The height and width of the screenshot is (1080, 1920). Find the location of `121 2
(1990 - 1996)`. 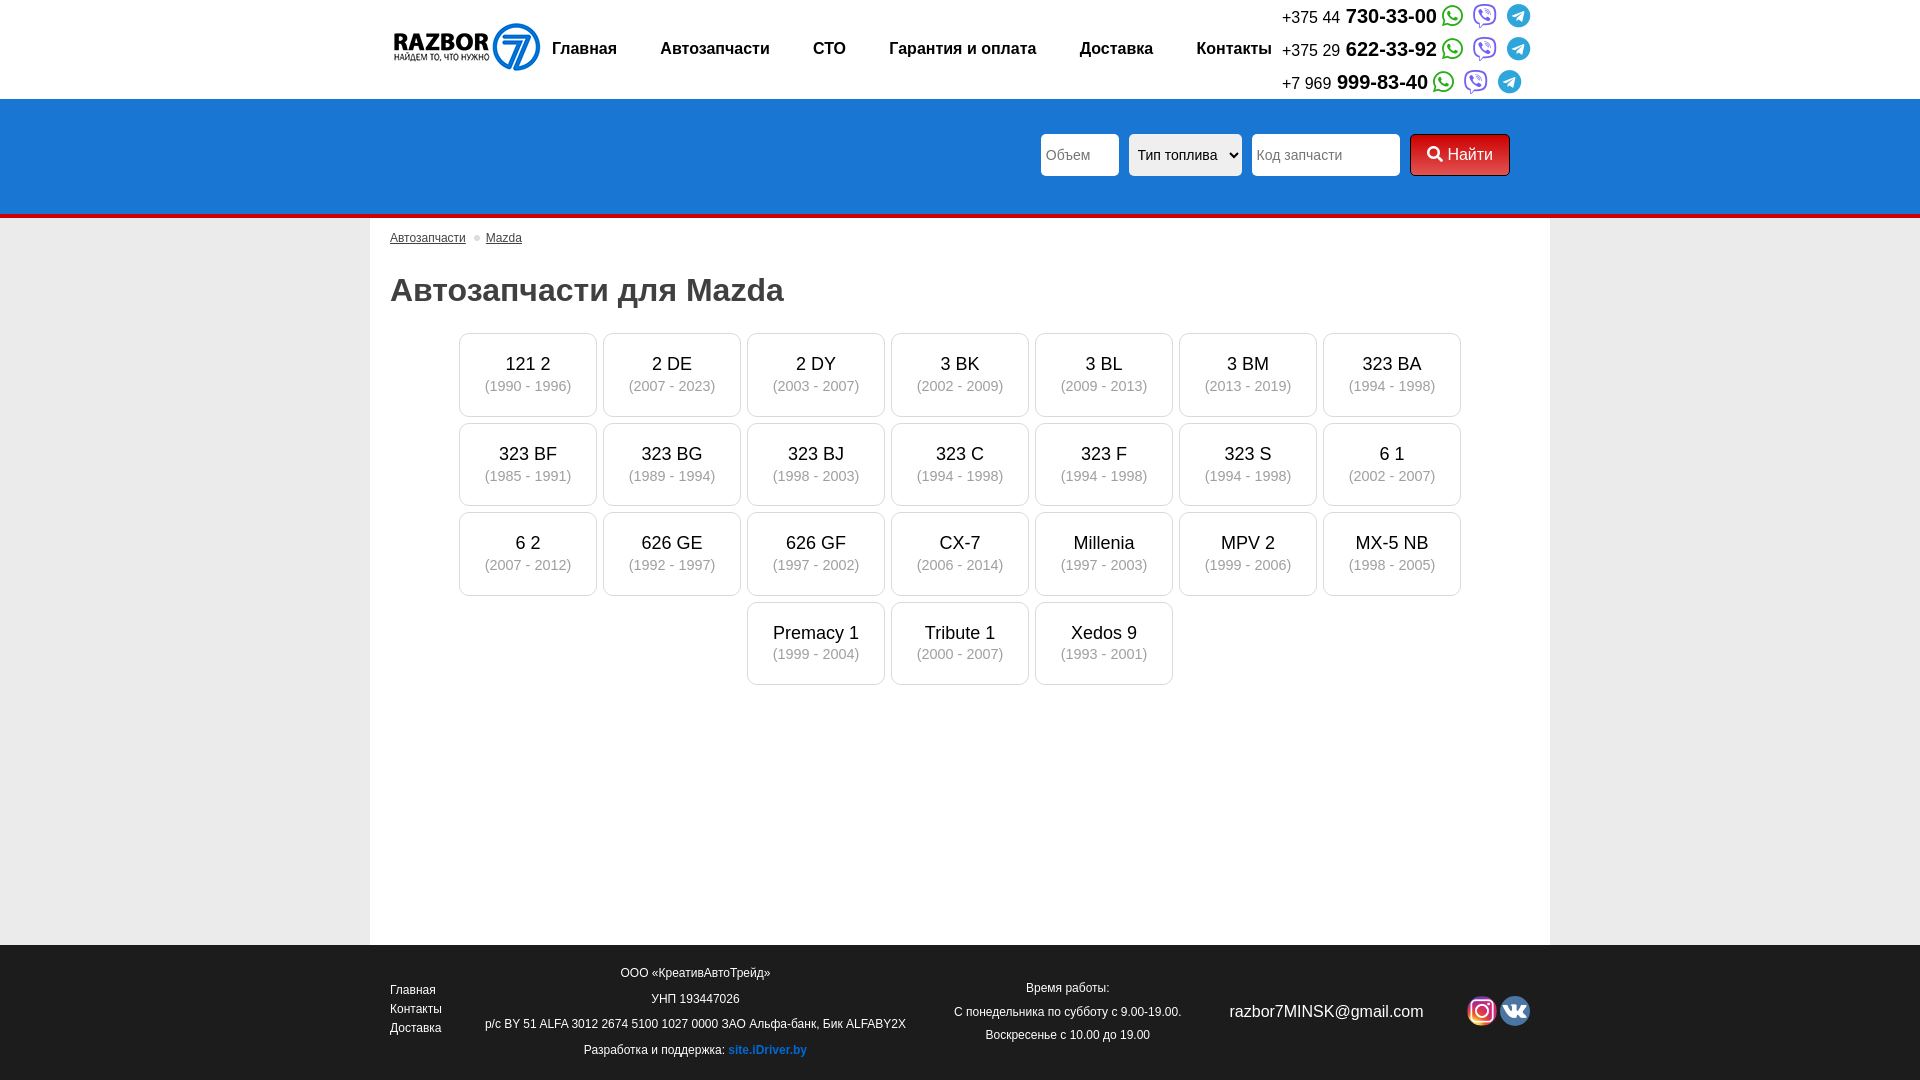

121 2
(1990 - 1996) is located at coordinates (528, 374).